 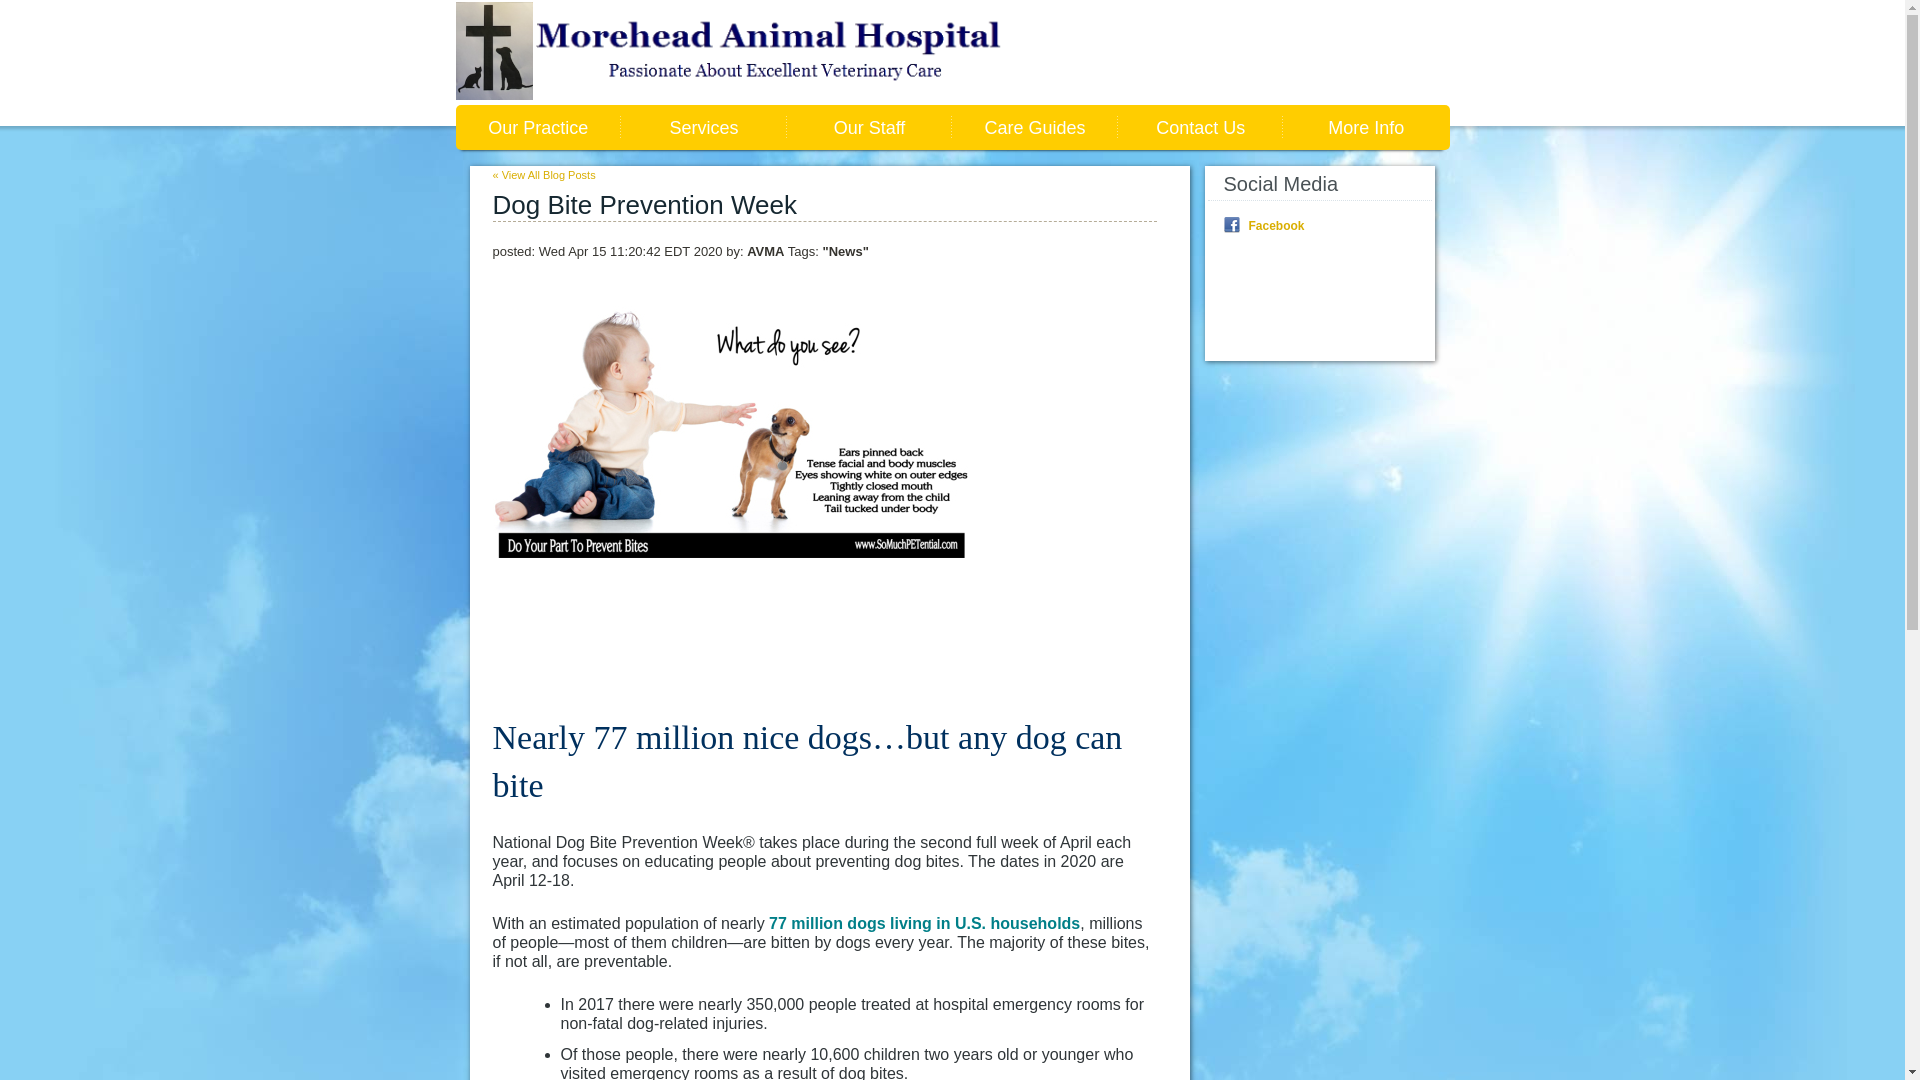 I want to click on Facebook, so click(x=1276, y=226).